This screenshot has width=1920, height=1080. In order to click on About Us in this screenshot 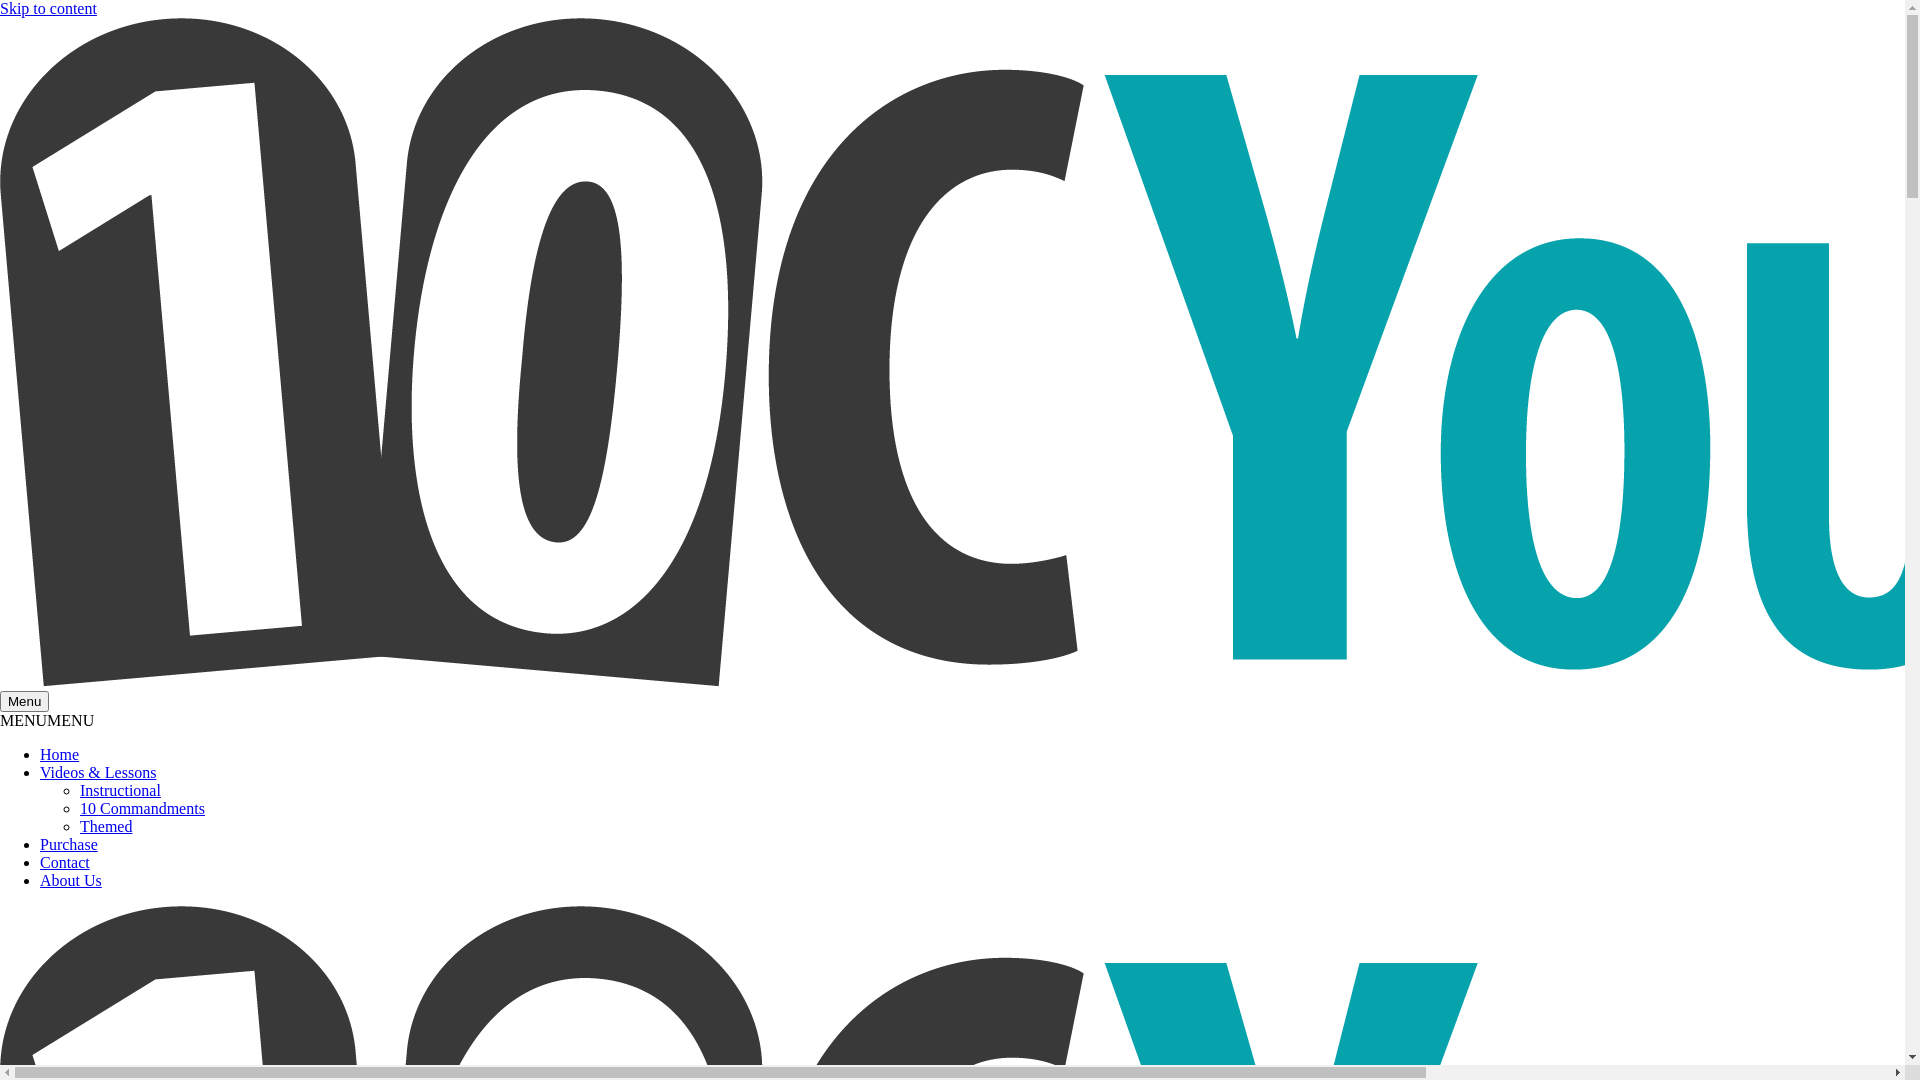, I will do `click(71, 880)`.